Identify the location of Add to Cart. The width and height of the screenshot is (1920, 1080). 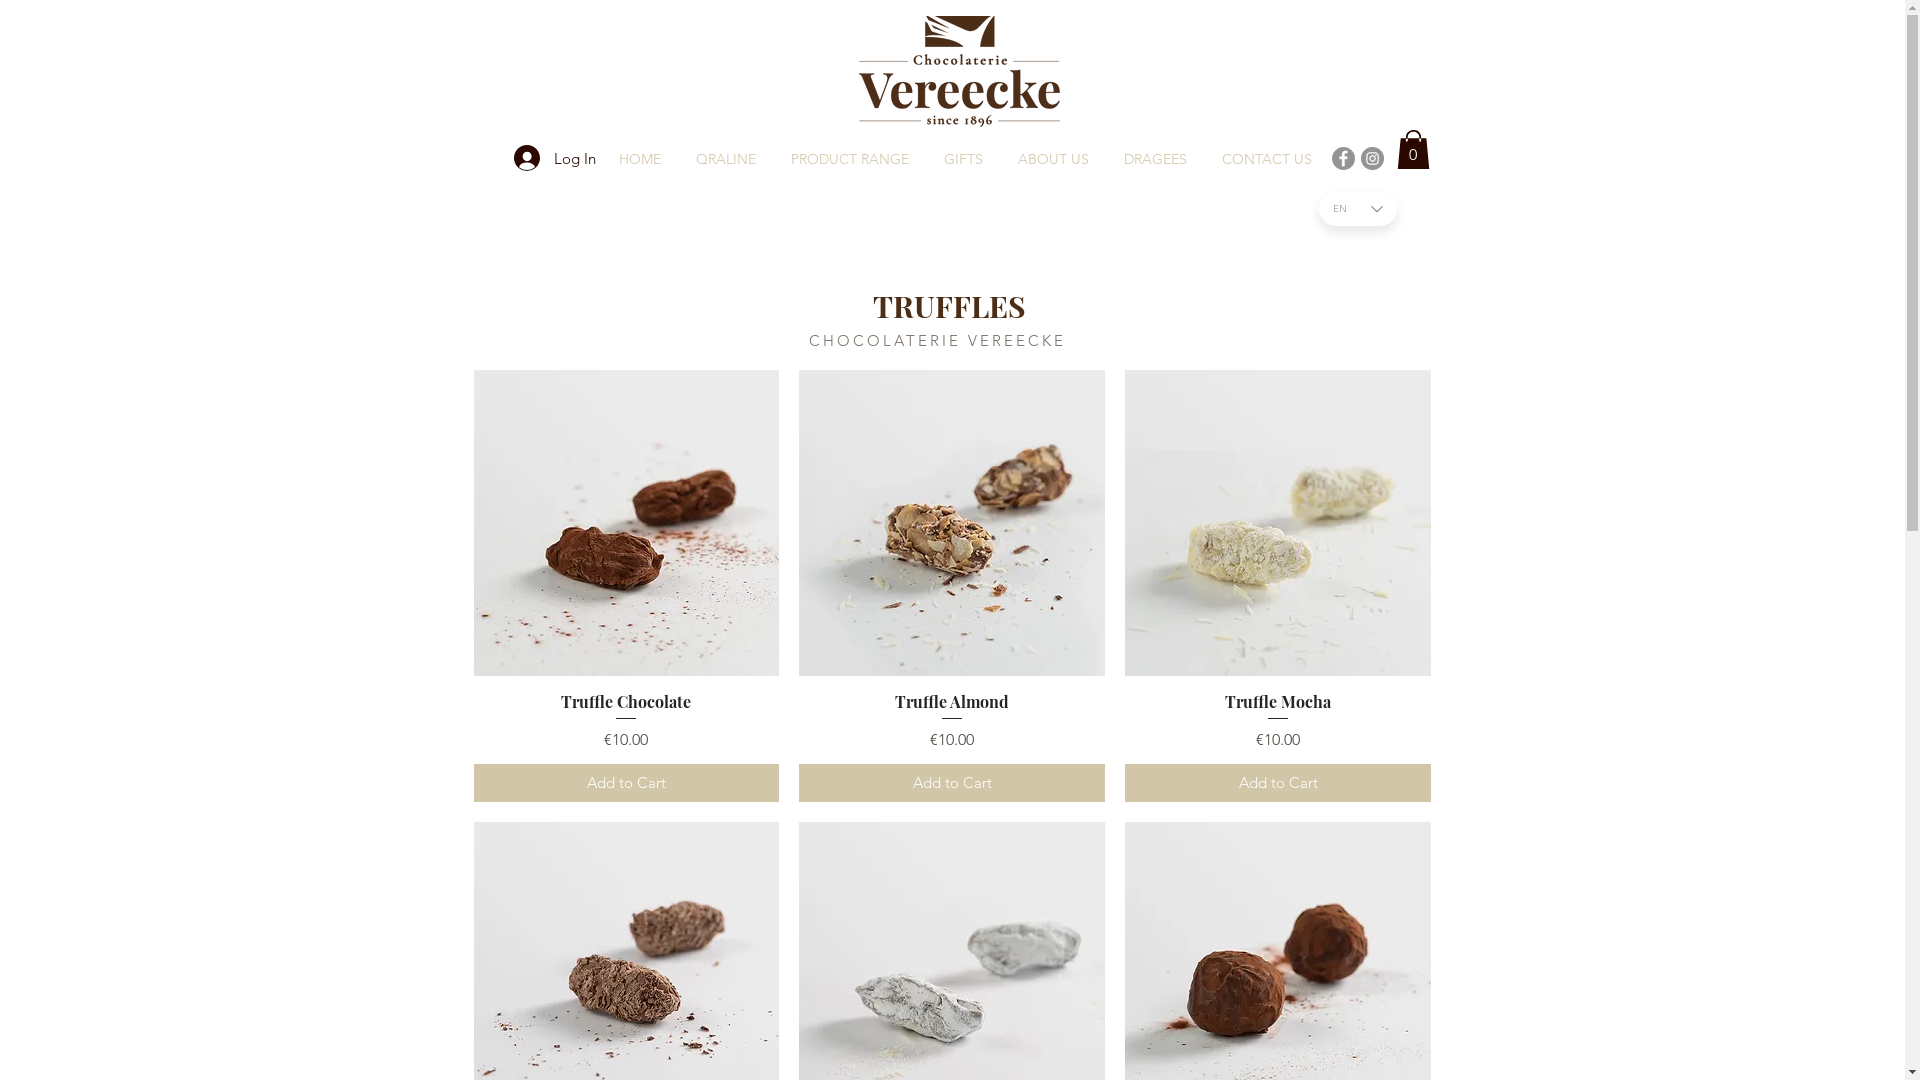
(1278, 784).